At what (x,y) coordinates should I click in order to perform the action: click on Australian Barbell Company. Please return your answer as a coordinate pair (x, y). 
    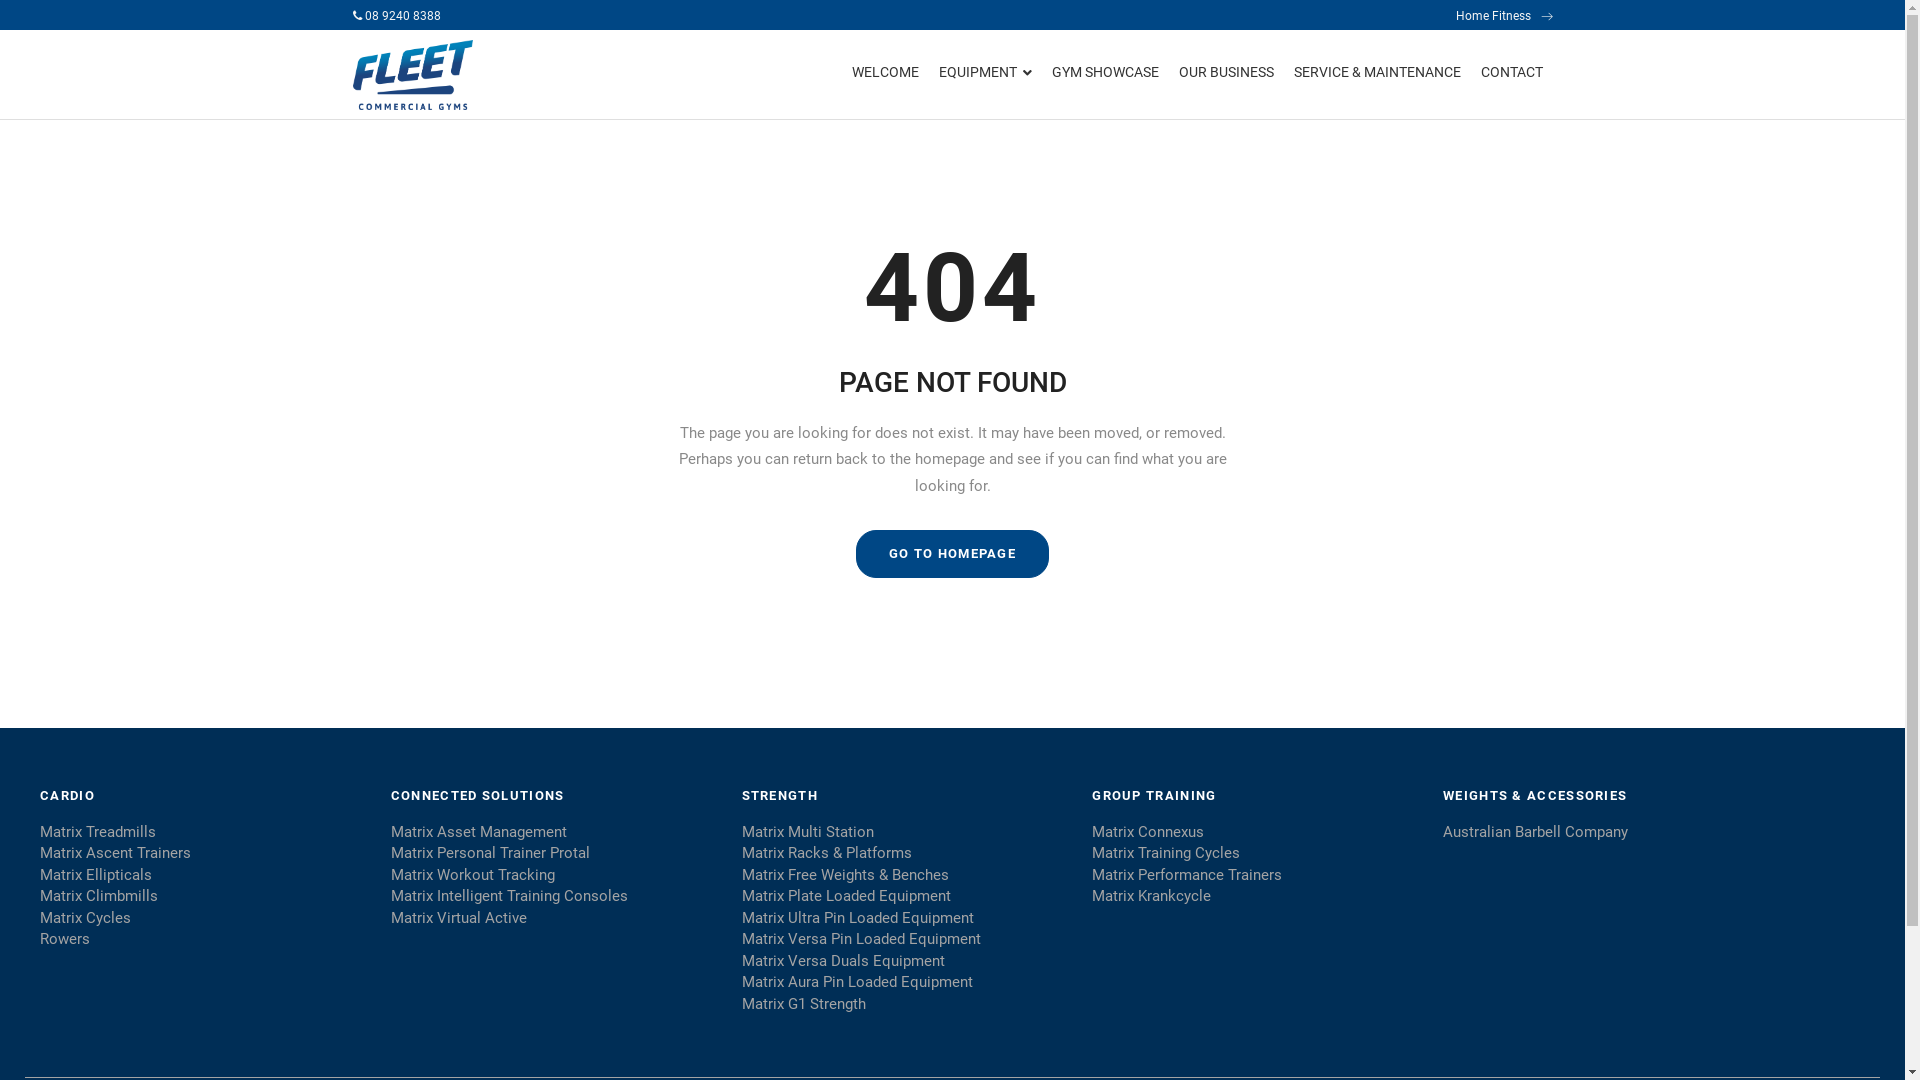
    Looking at the image, I should click on (1616, 832).